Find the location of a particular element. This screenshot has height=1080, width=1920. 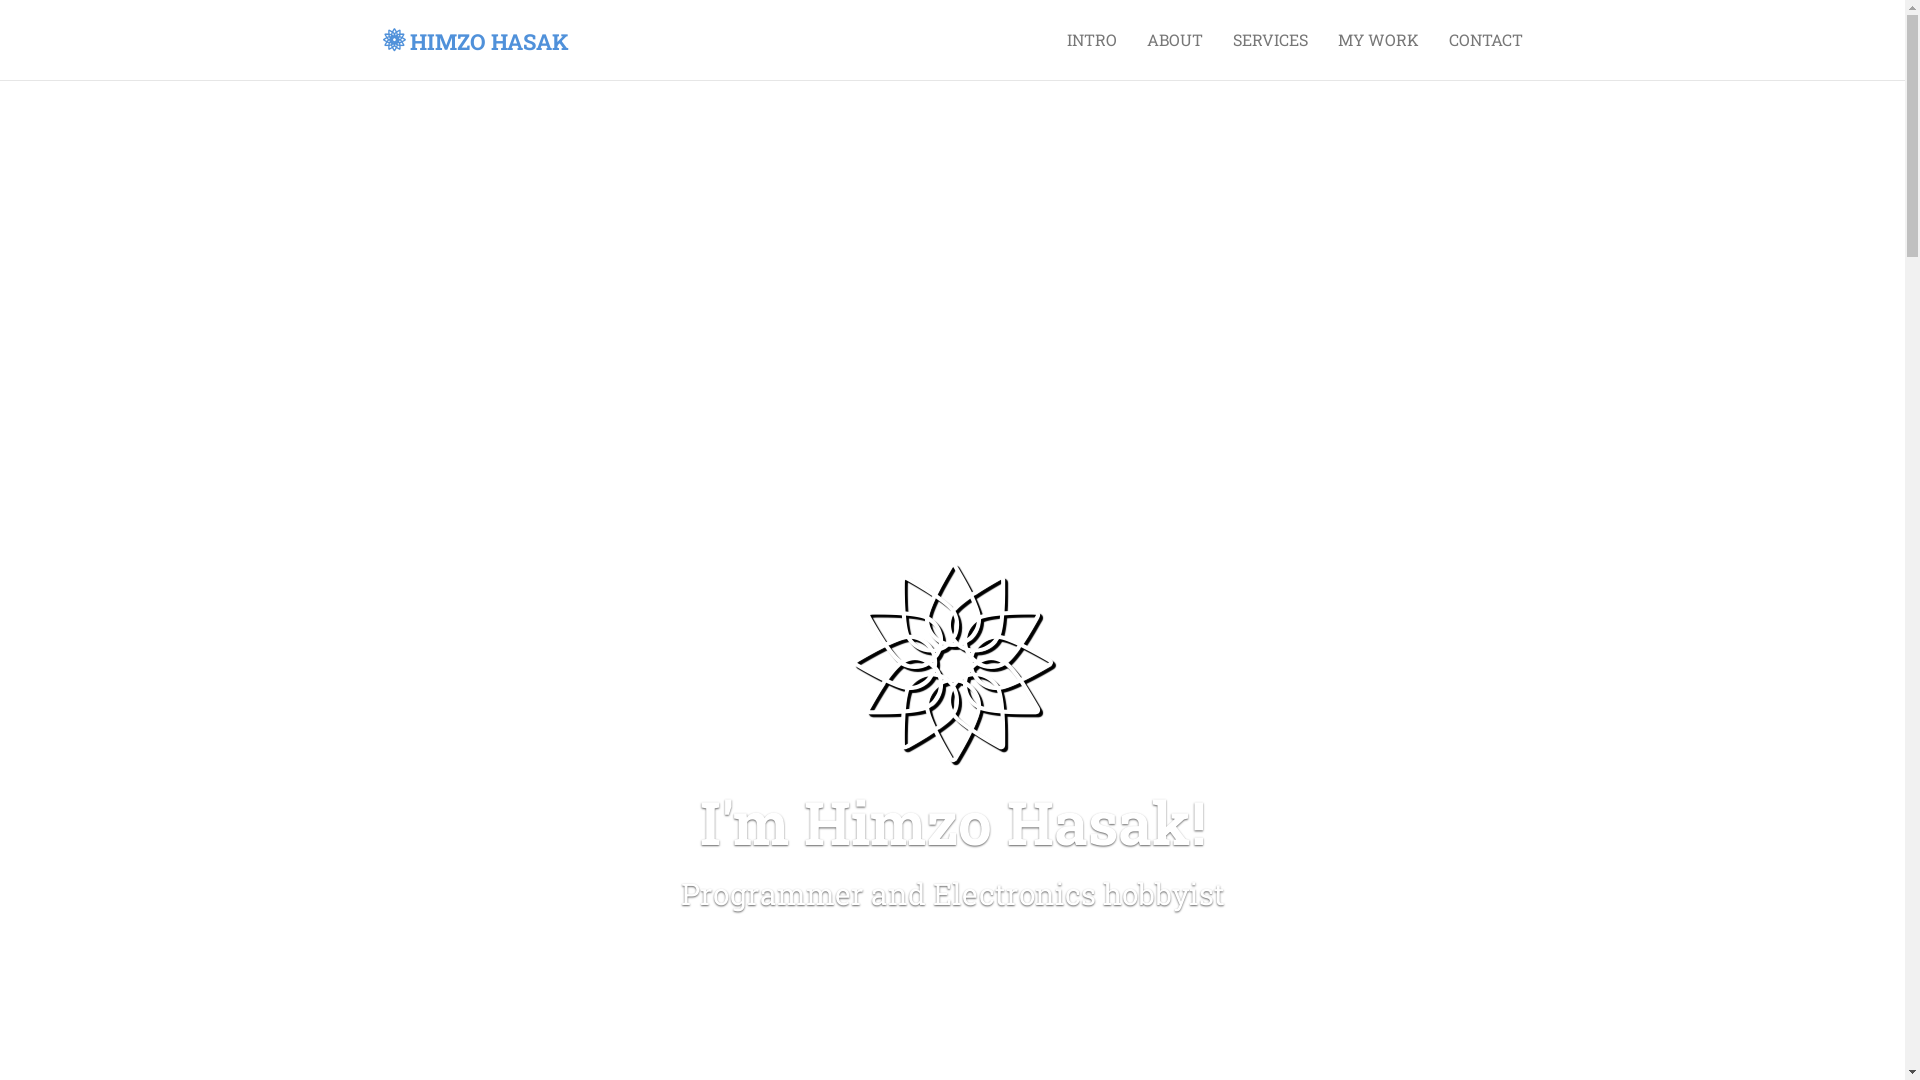

MY WORK is located at coordinates (1378, 40).